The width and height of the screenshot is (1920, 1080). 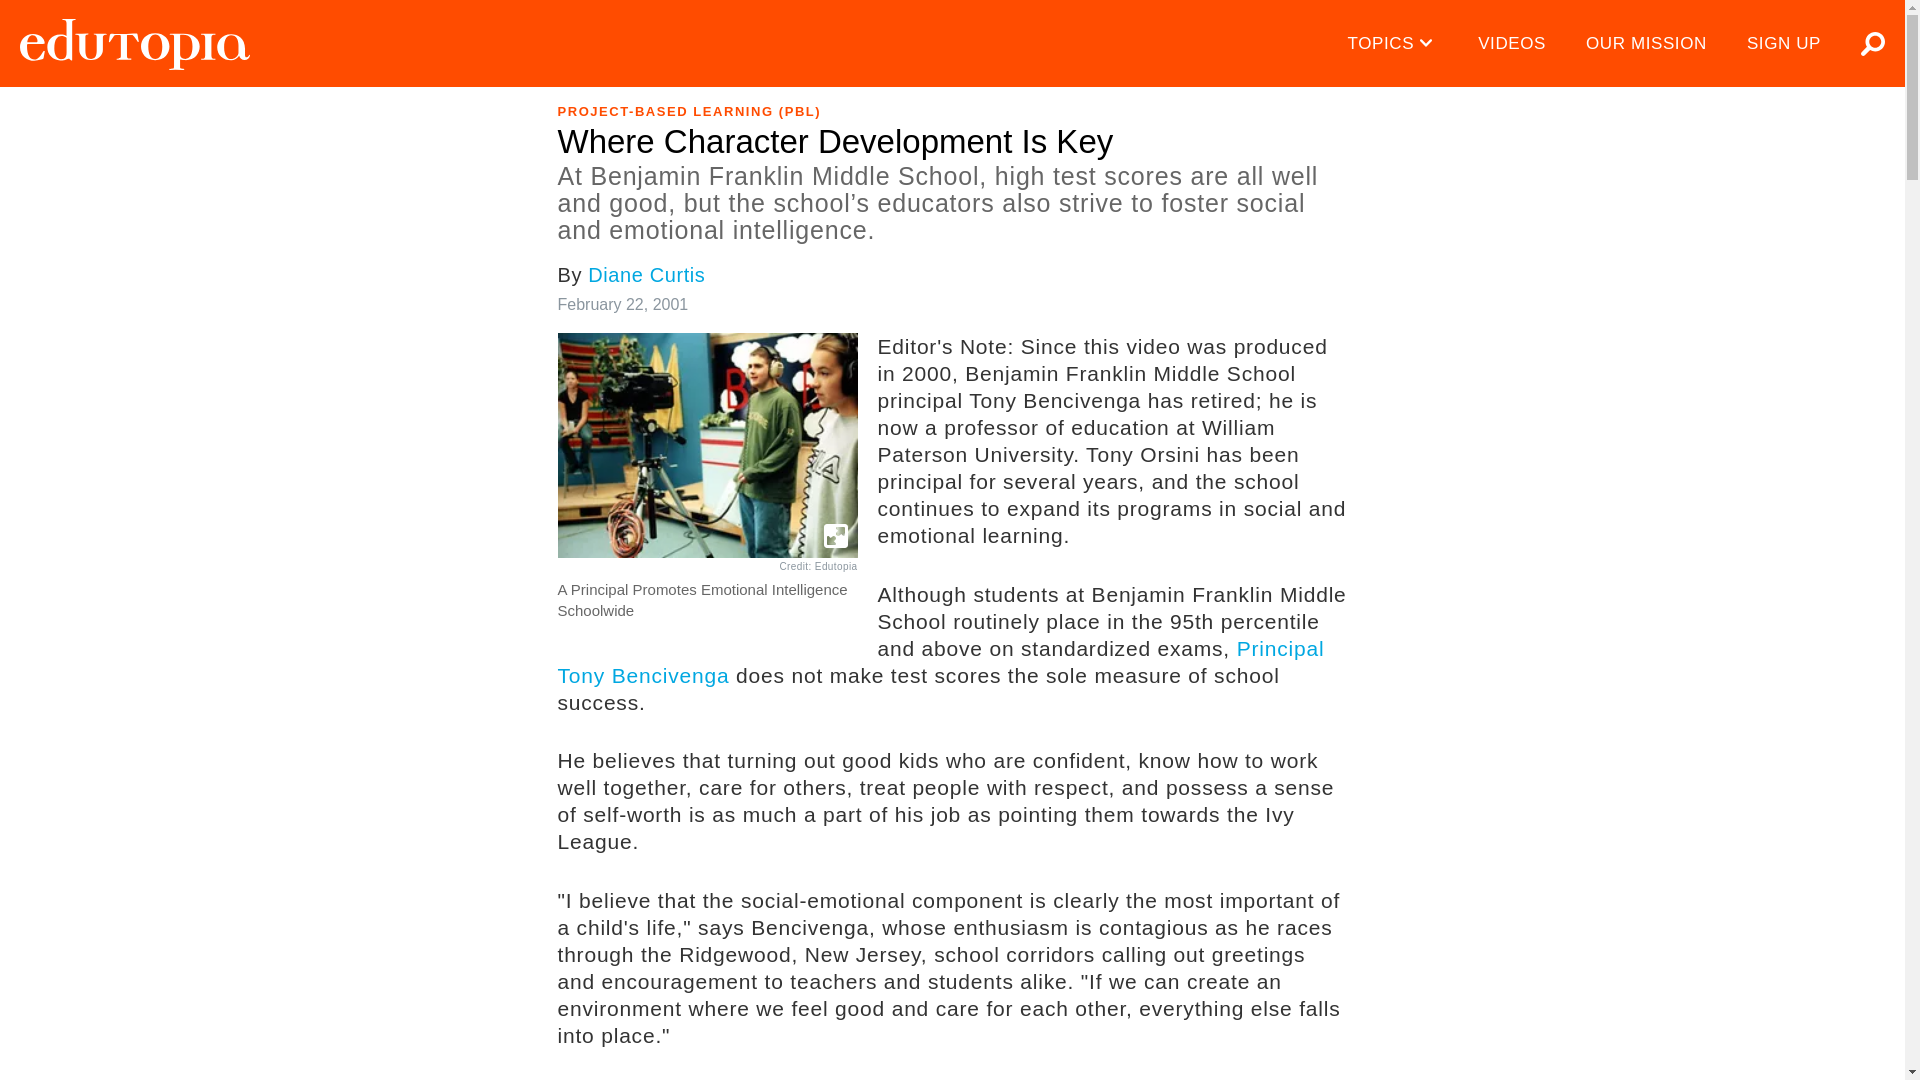 I want to click on Edutopia, so click(x=134, y=44).